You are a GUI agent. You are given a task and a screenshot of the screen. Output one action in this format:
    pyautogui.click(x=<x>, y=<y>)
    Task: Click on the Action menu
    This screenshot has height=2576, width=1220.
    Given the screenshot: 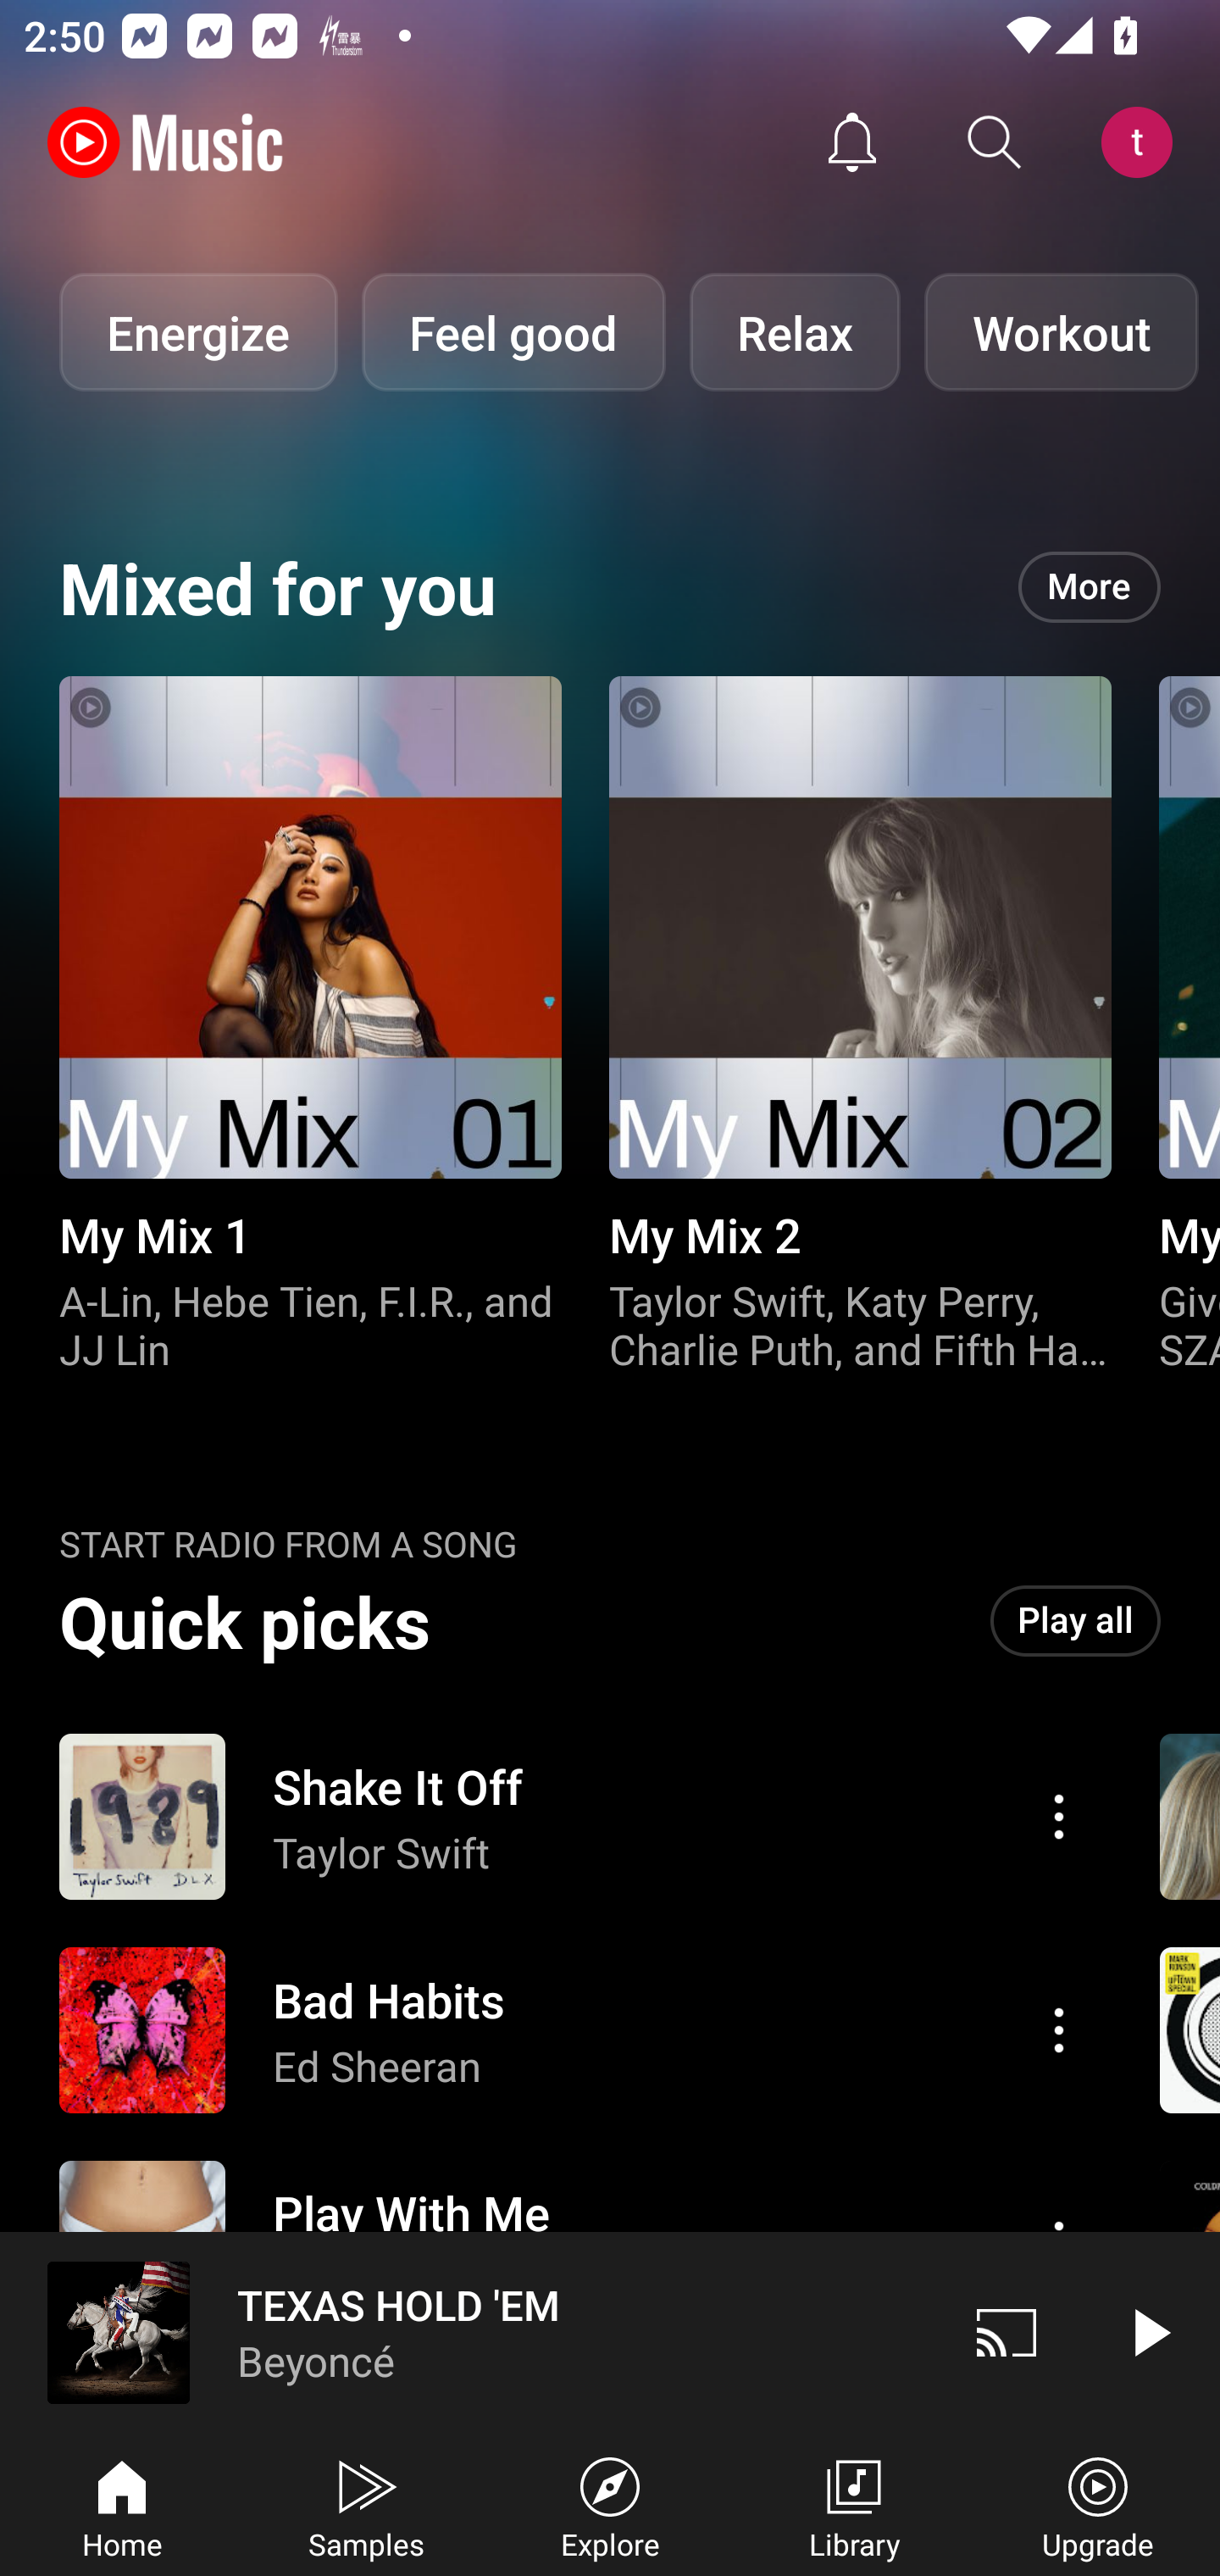 What is the action you would take?
    pyautogui.click(x=1059, y=2029)
    